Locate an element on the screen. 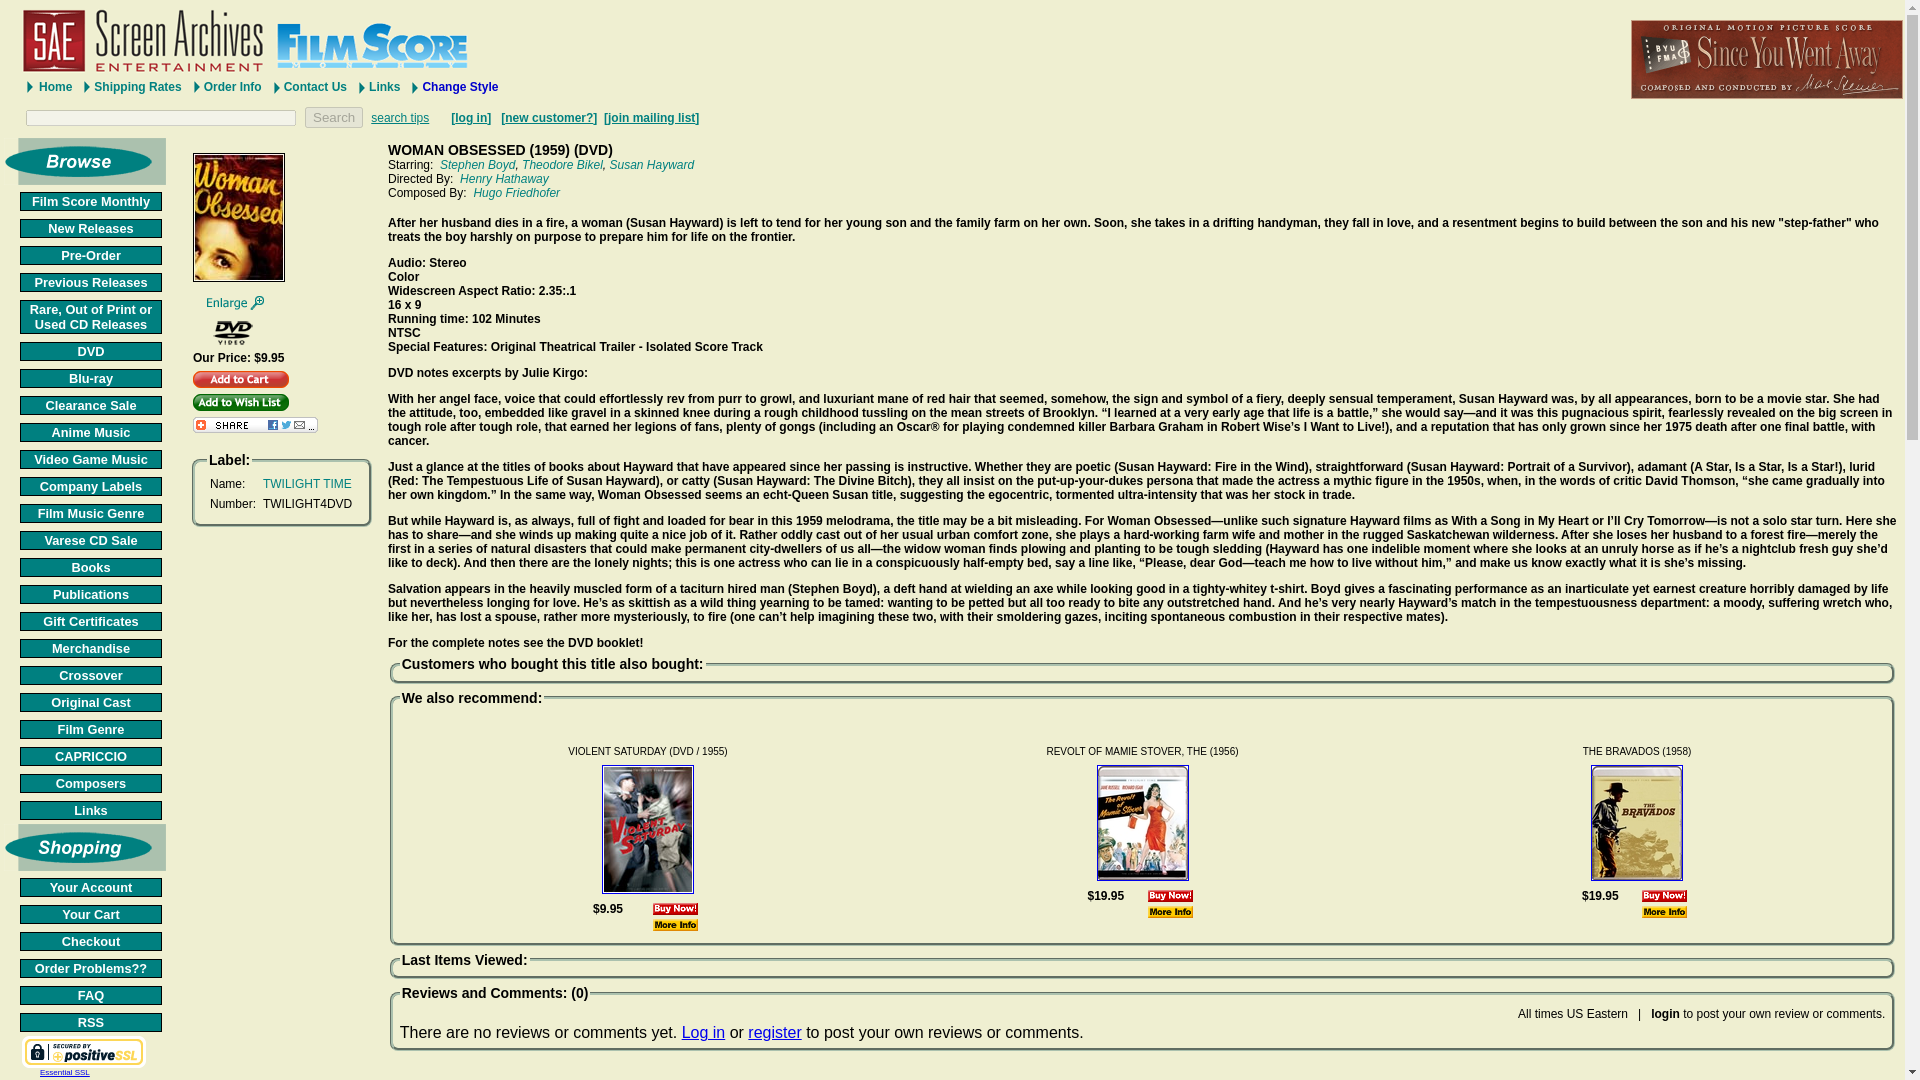 The width and height of the screenshot is (1920, 1080). Previous Releases is located at coordinates (90, 282).